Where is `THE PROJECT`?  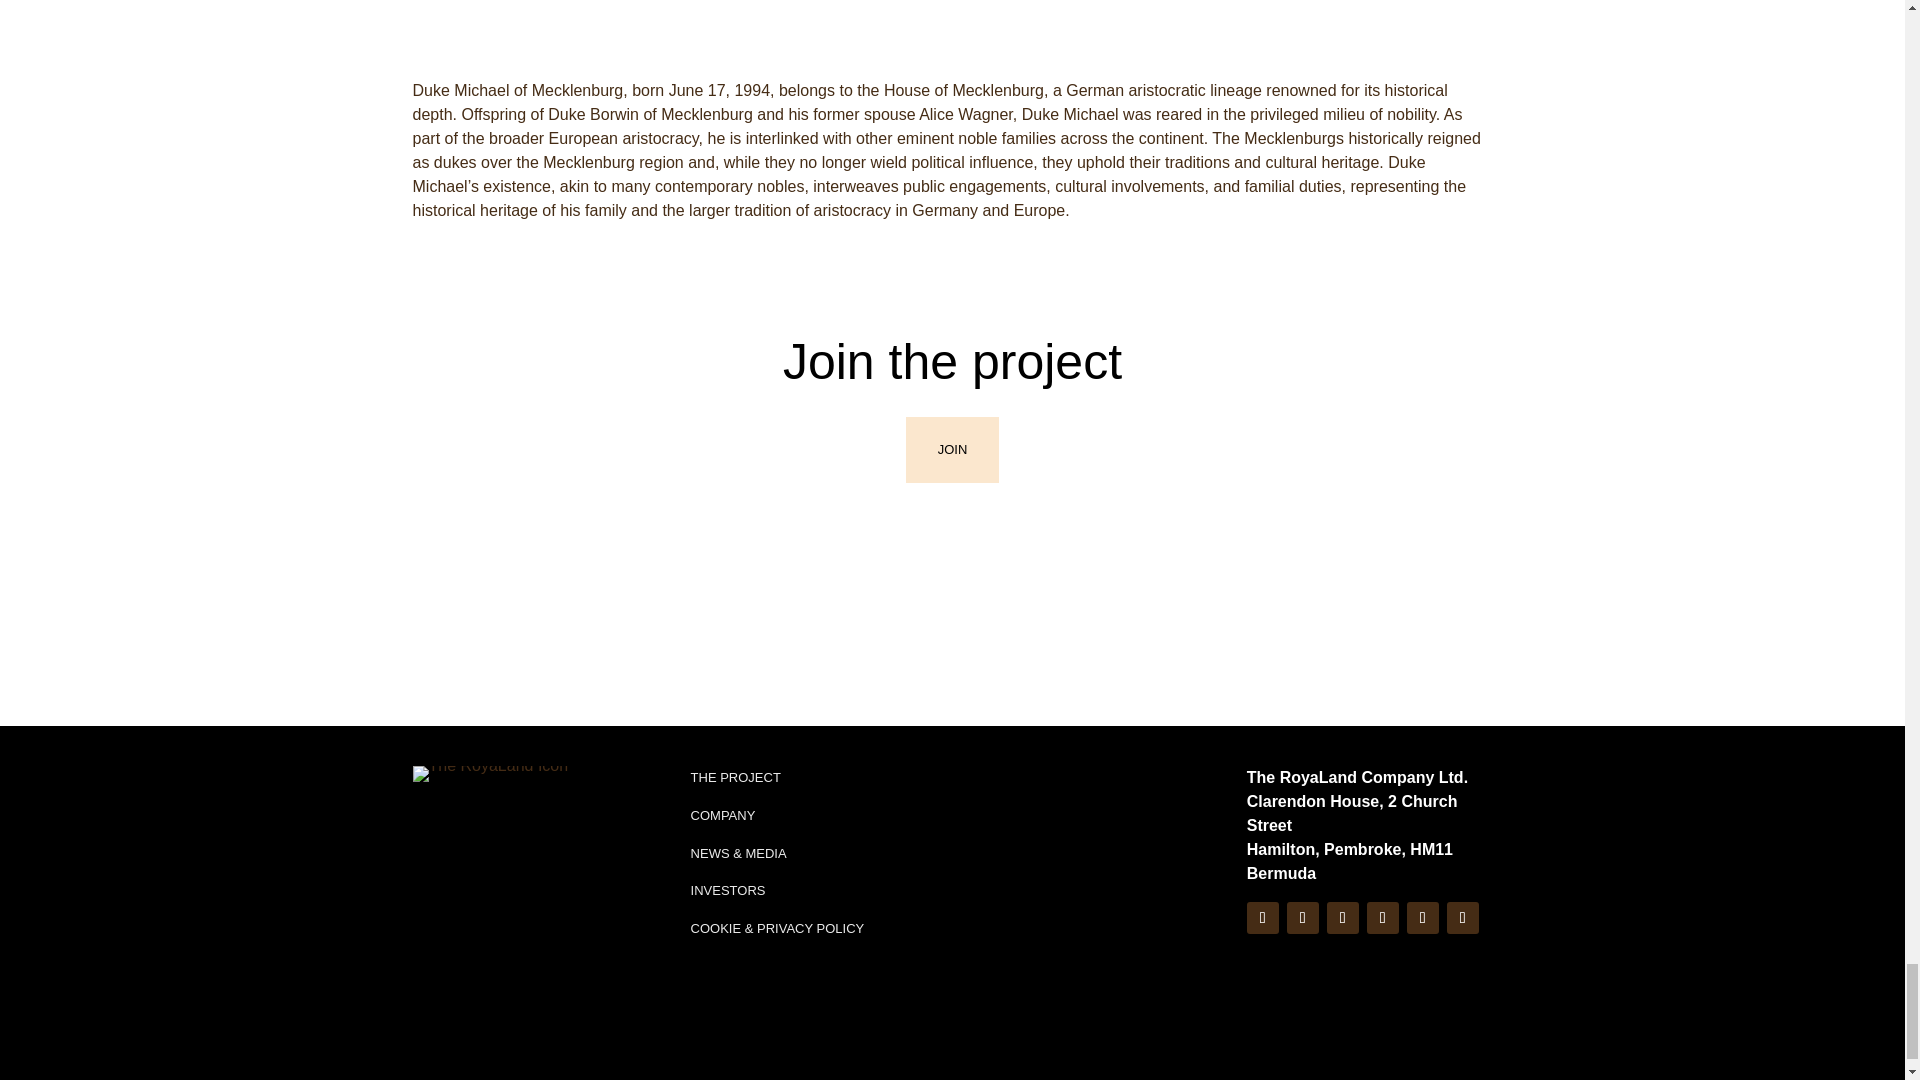 THE PROJECT is located at coordinates (736, 778).